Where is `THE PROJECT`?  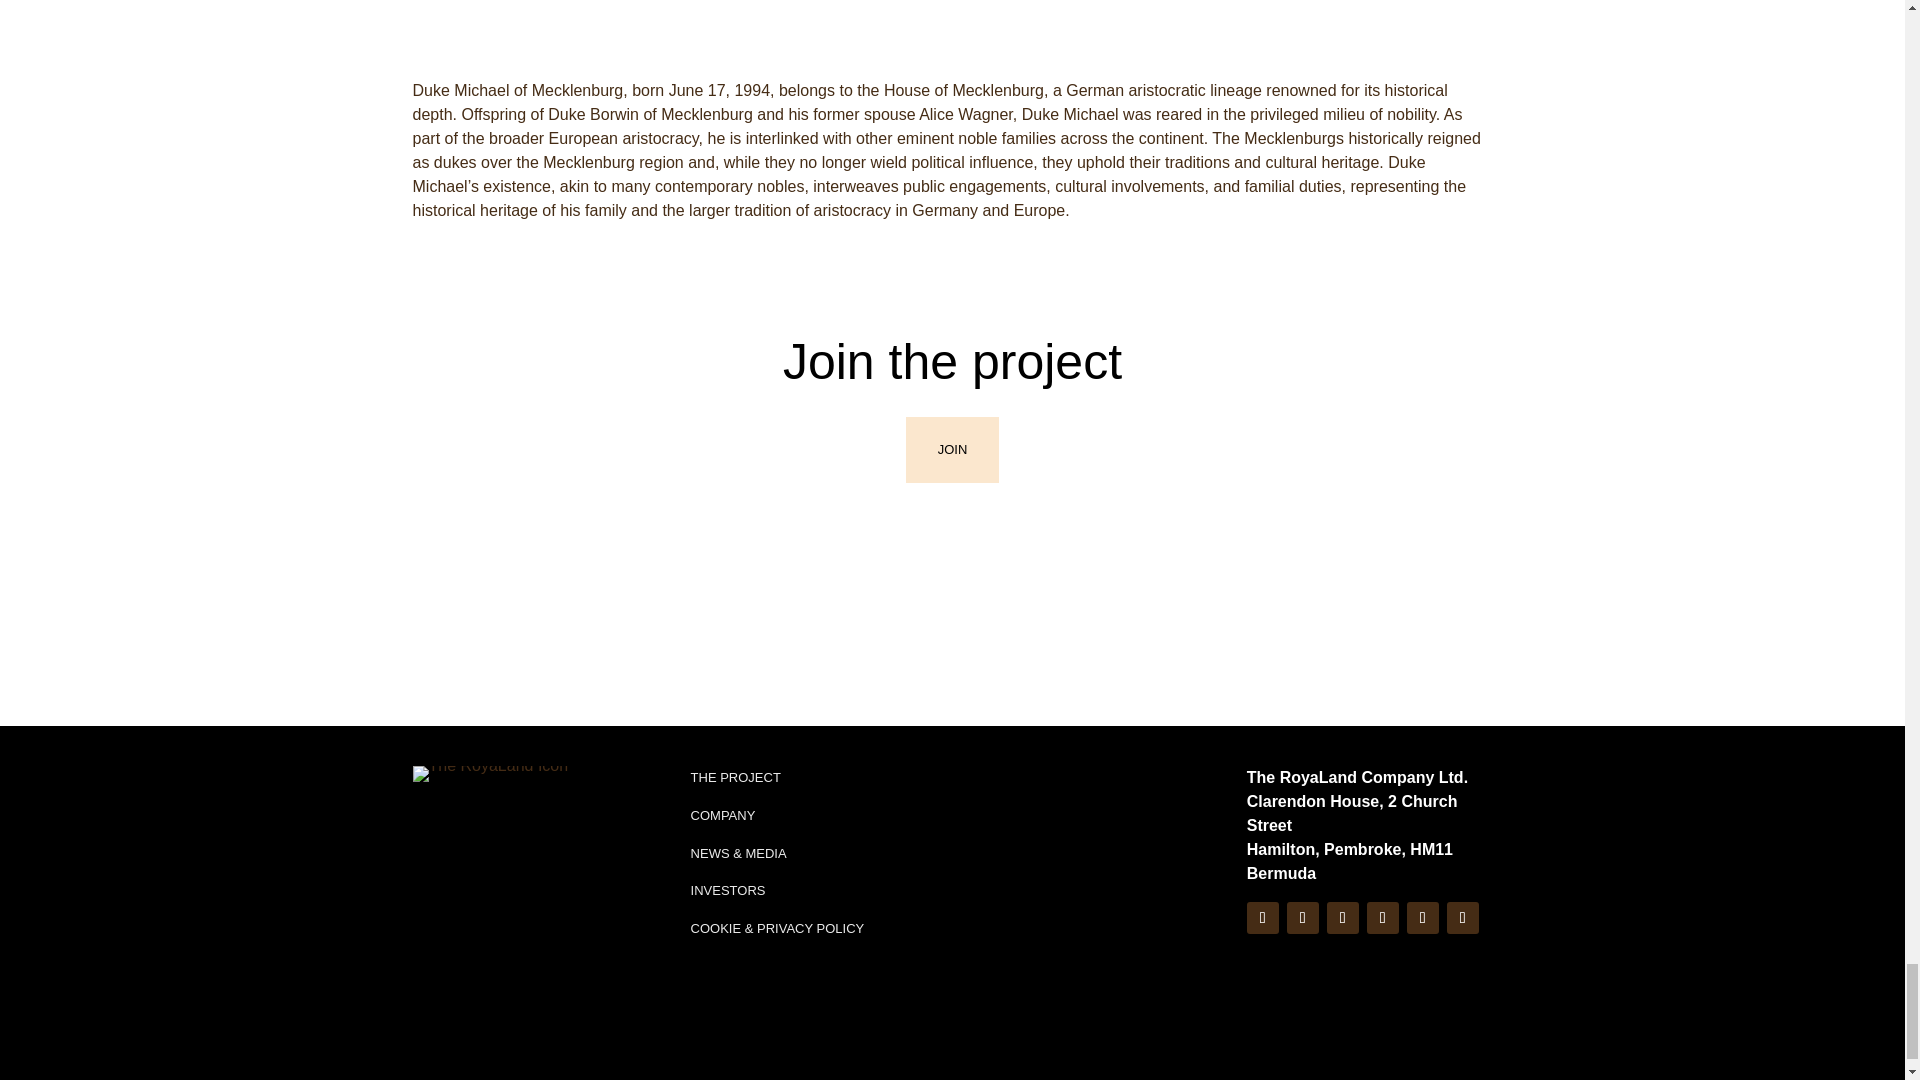 THE PROJECT is located at coordinates (736, 778).